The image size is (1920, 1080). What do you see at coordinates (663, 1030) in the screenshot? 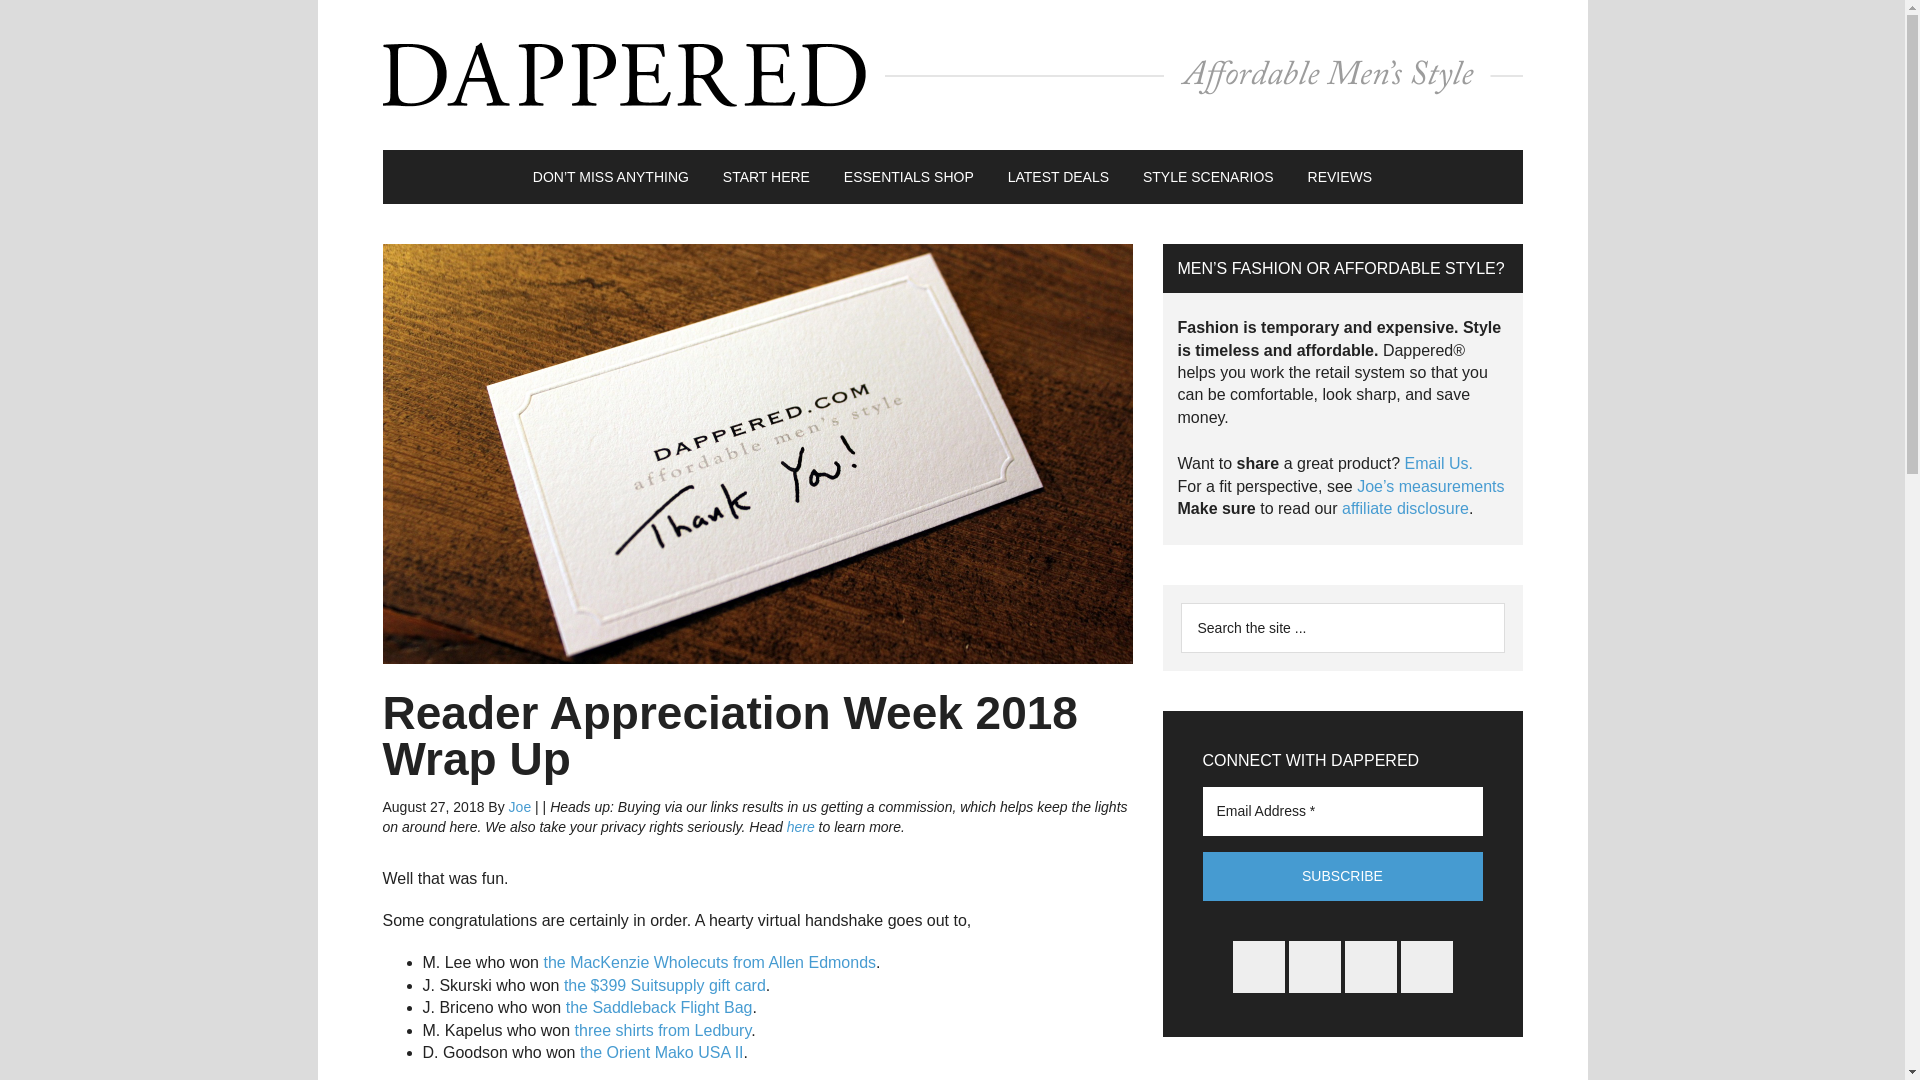
I see `three shirts from Ledbury` at bounding box center [663, 1030].